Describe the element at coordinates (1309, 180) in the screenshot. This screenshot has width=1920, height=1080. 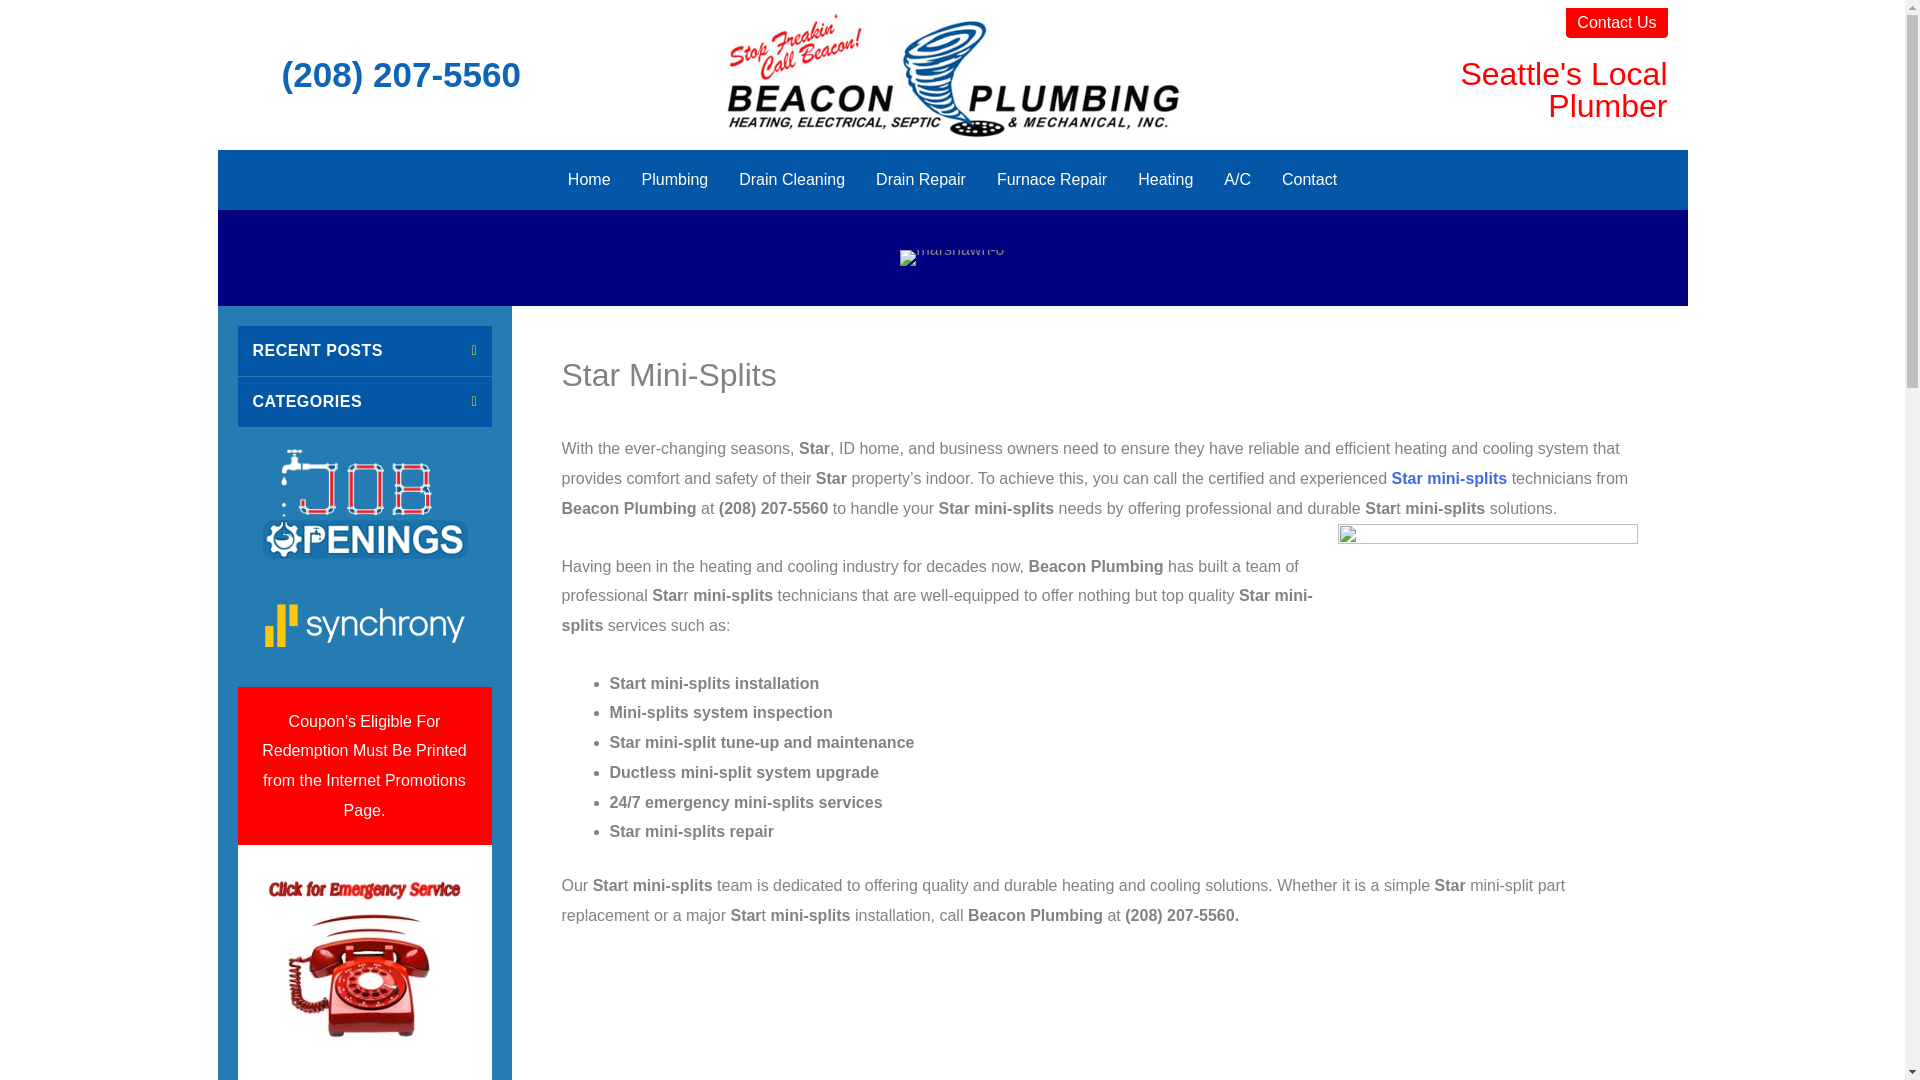
I see `Contact` at that location.